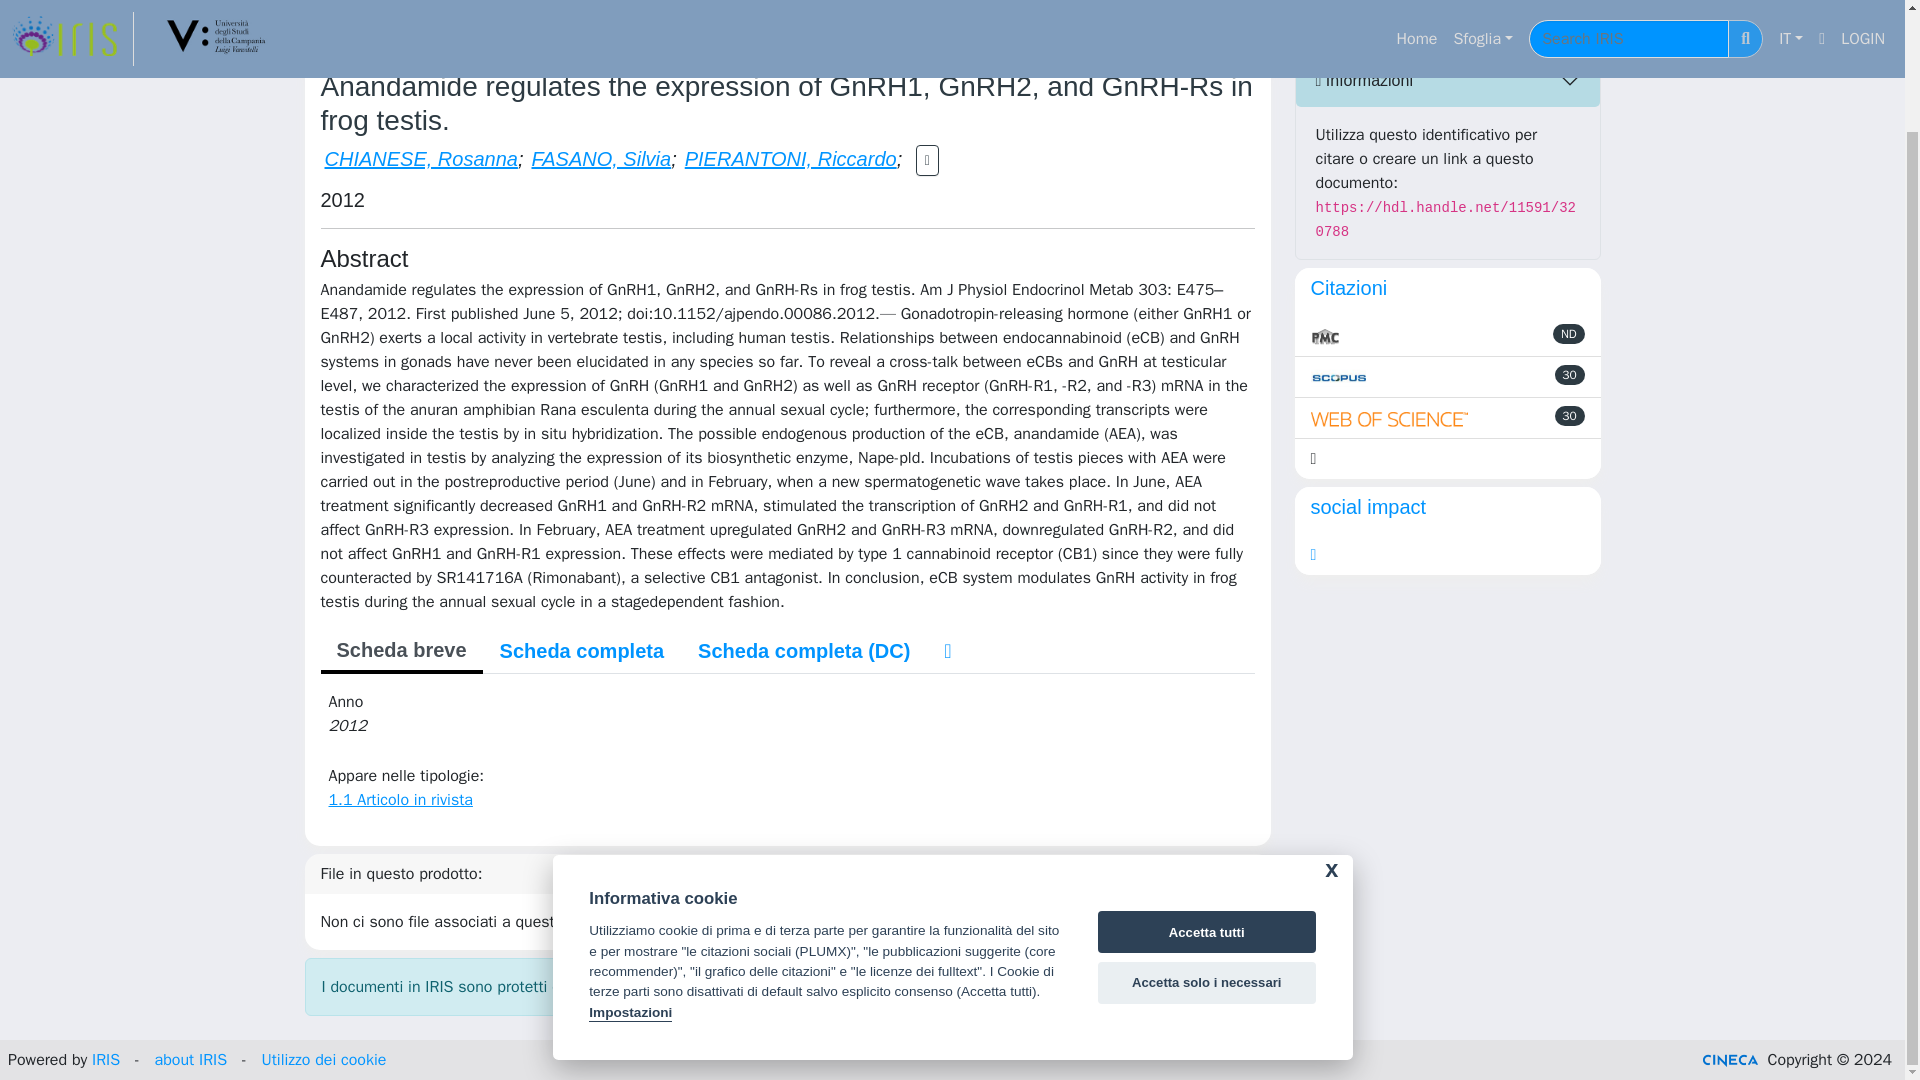 The width and height of the screenshot is (1920, 1080). I want to click on CHIANESE, Rosanna, so click(420, 158).